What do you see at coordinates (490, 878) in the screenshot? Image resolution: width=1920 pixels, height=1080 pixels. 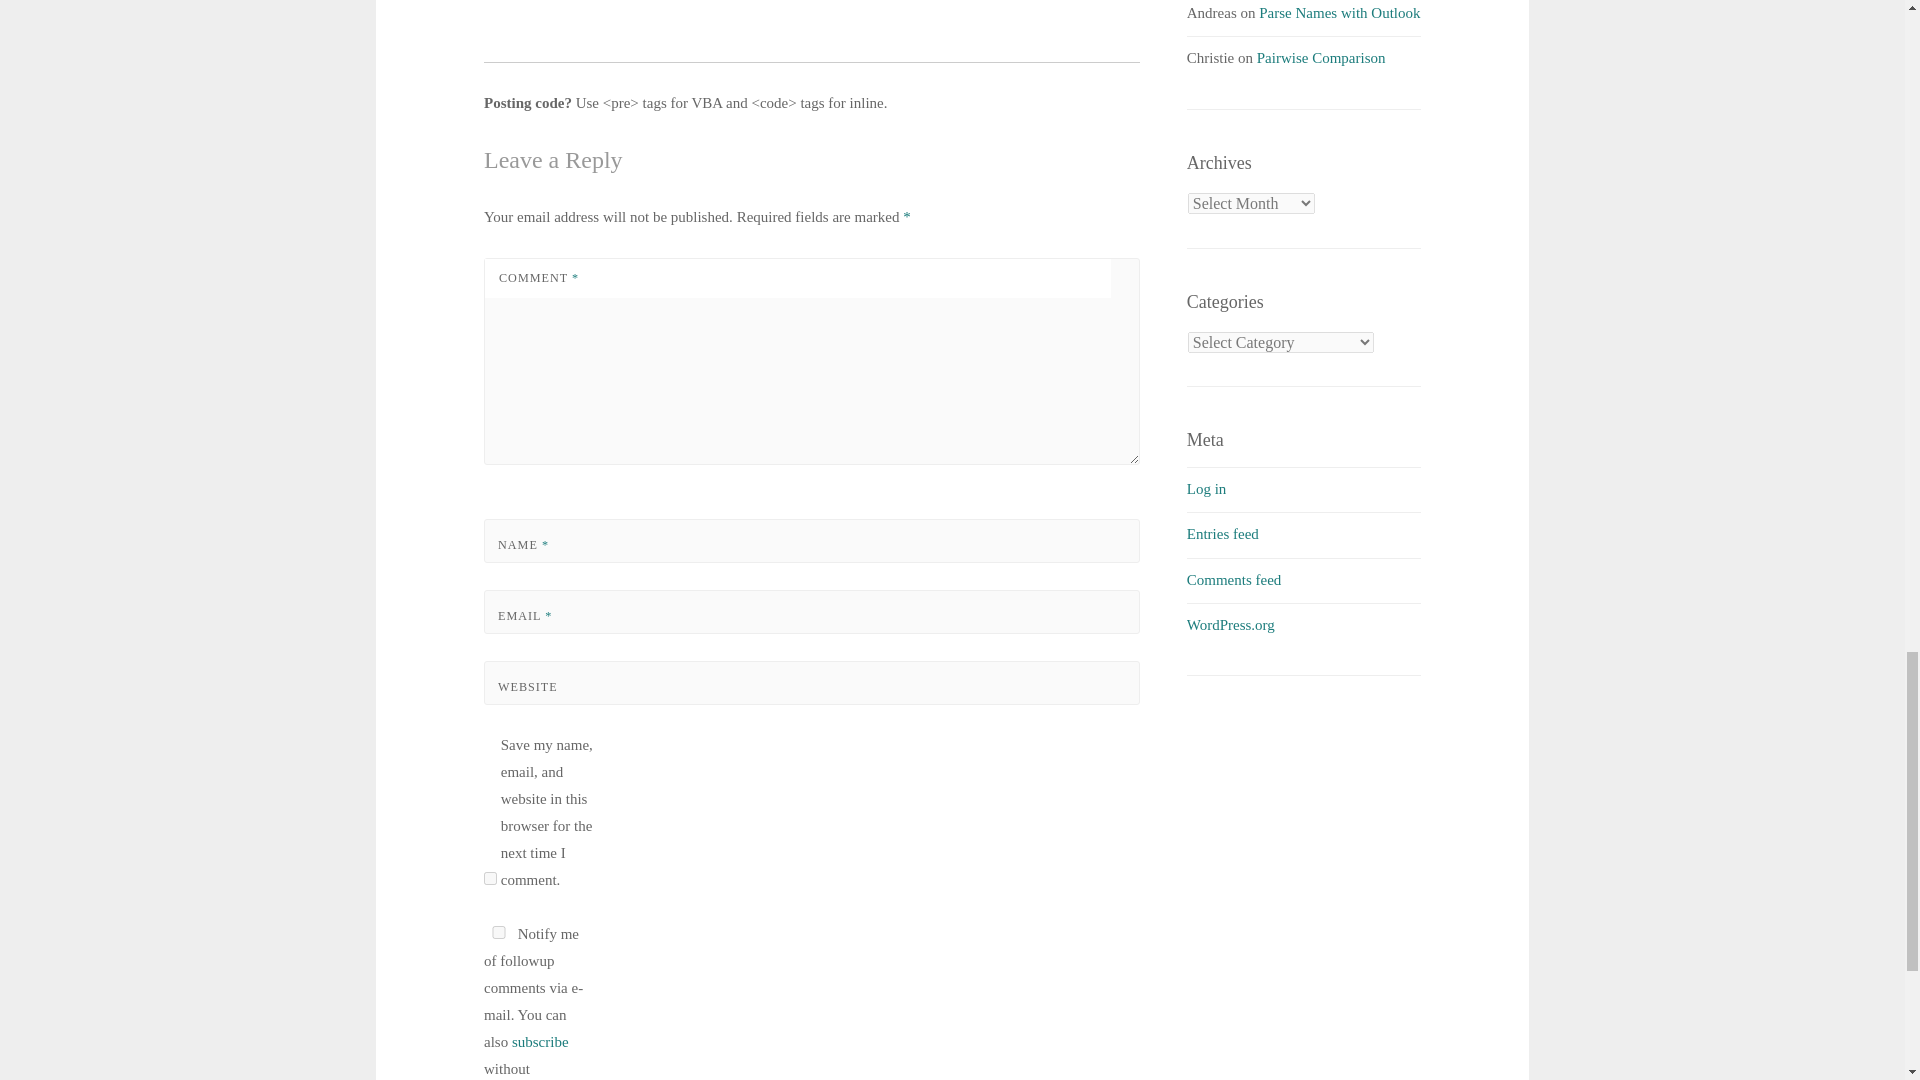 I see `yes` at bounding box center [490, 878].